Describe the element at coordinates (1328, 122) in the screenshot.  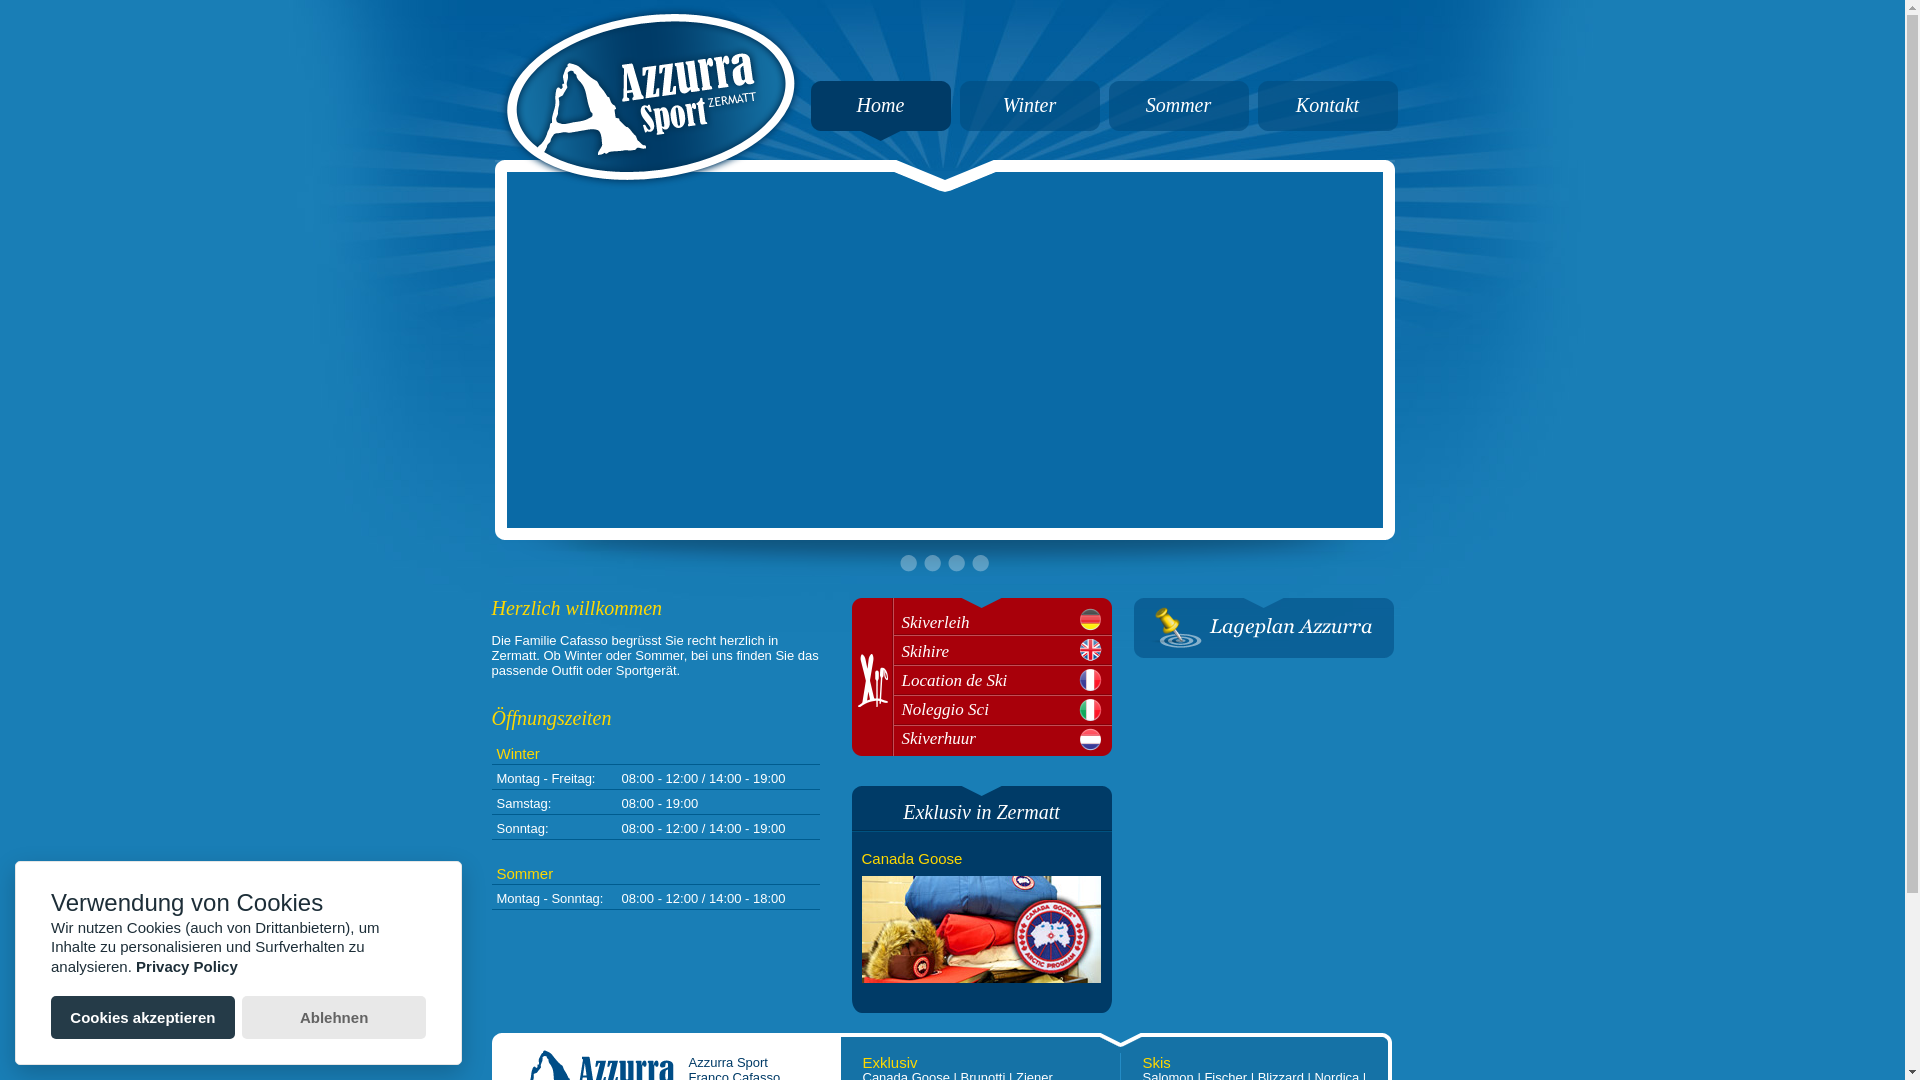
I see `Kontakt` at that location.